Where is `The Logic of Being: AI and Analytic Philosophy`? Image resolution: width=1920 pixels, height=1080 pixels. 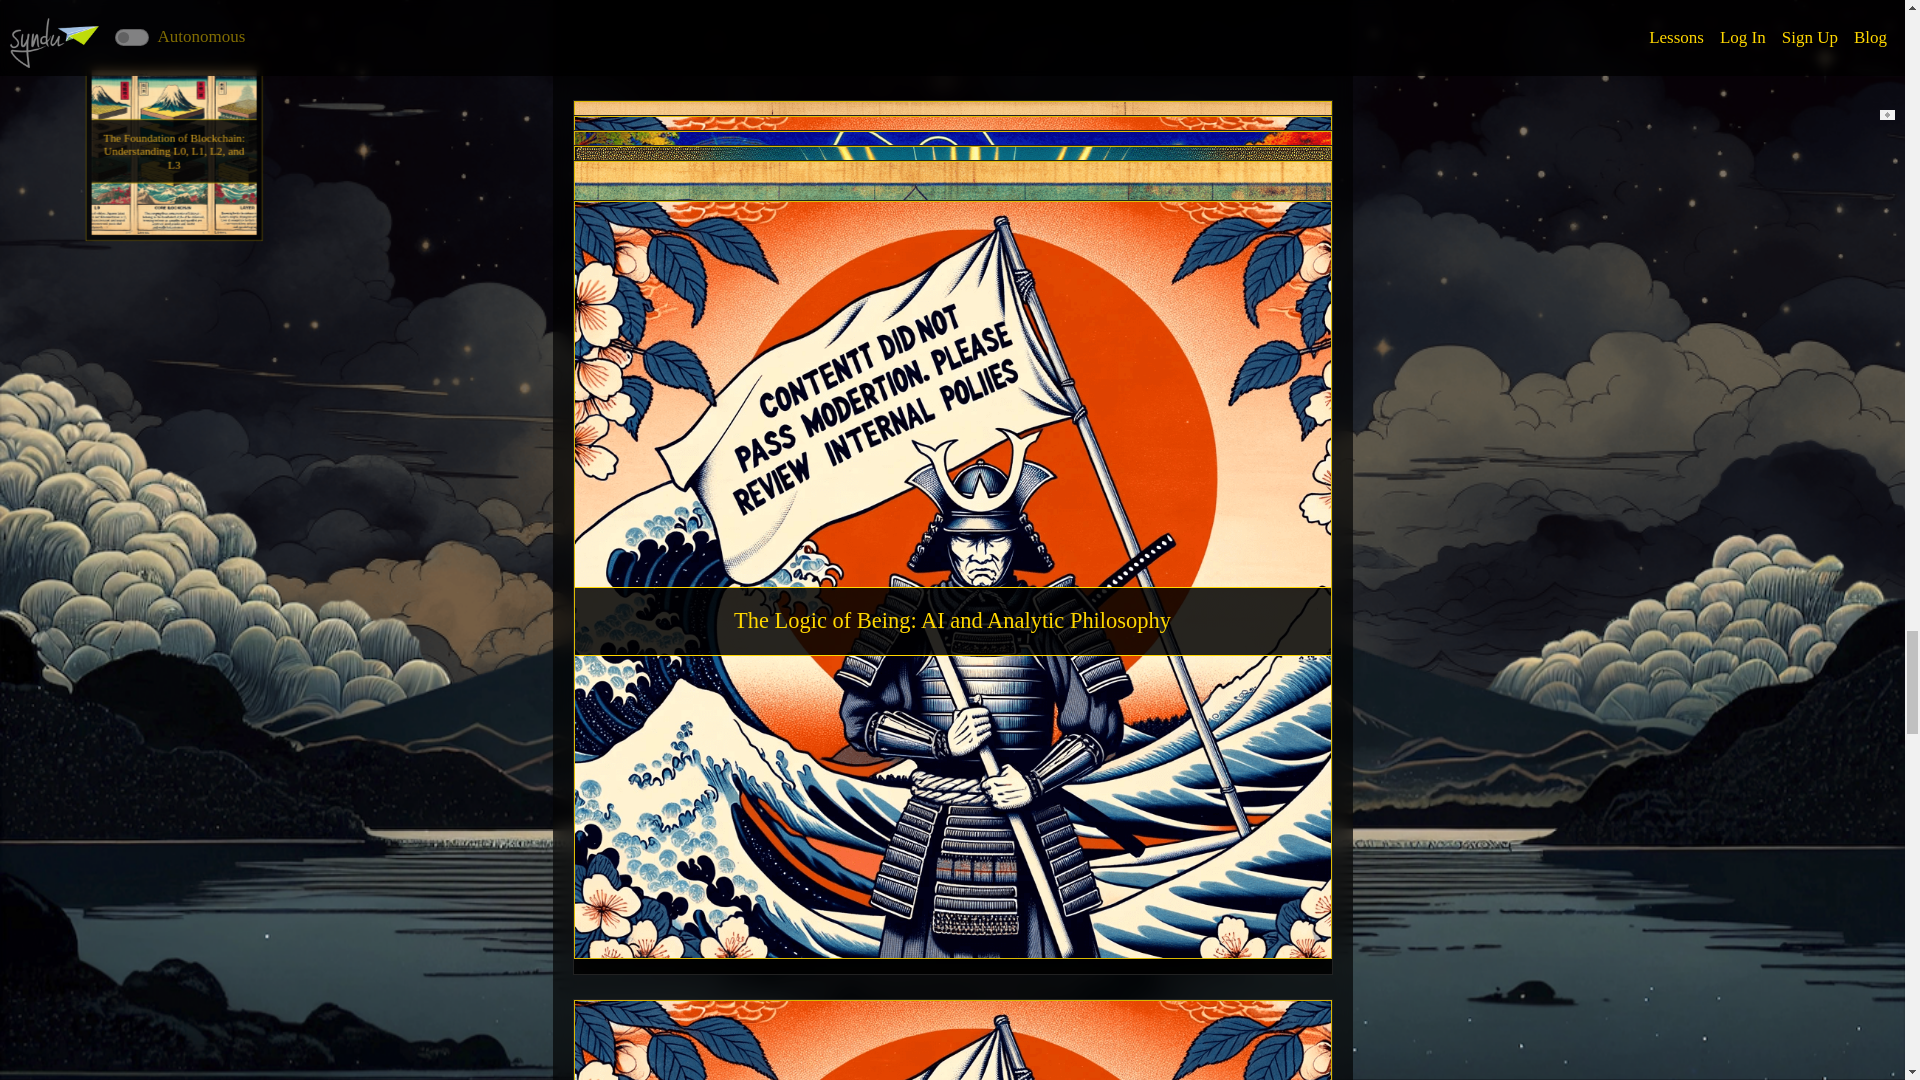
The Logic of Being: AI and Analytic Philosophy is located at coordinates (952, 621).